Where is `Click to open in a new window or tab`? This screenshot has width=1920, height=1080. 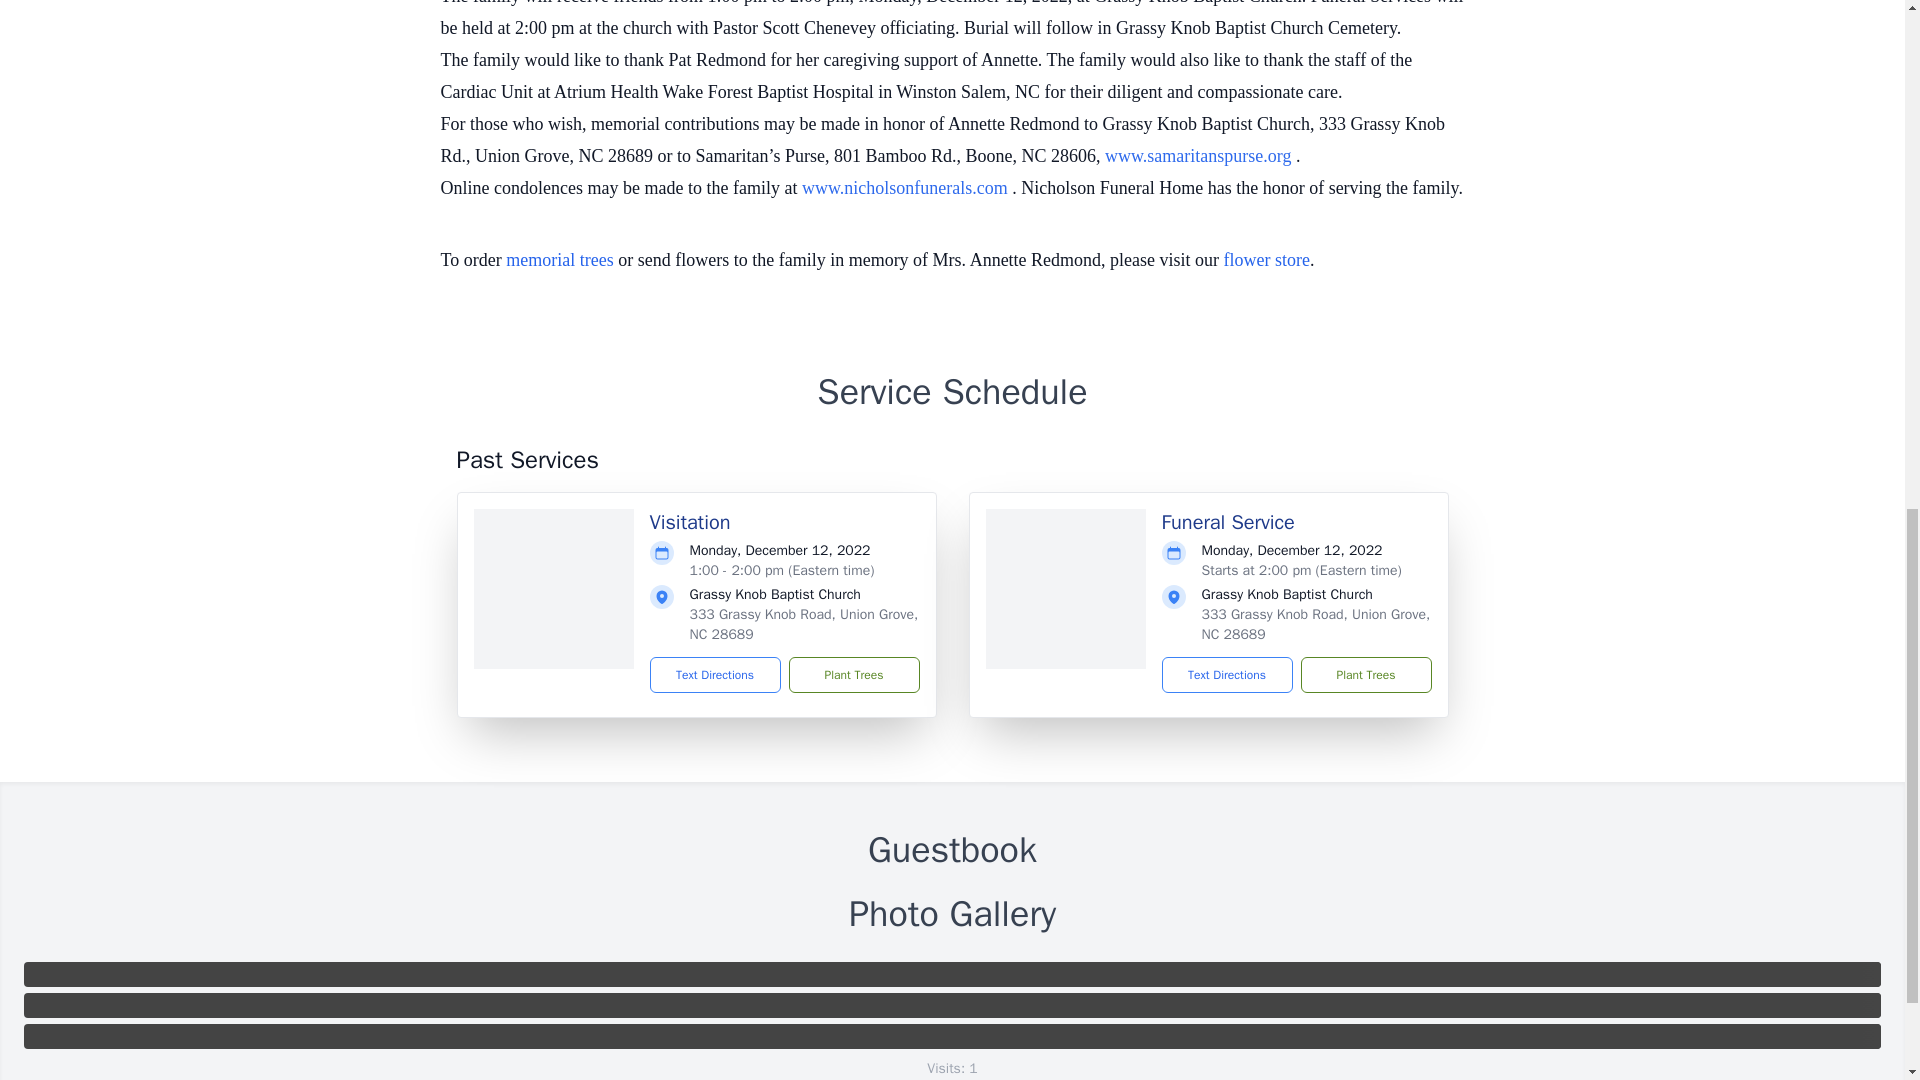
Click to open in a new window or tab is located at coordinates (906, 188).